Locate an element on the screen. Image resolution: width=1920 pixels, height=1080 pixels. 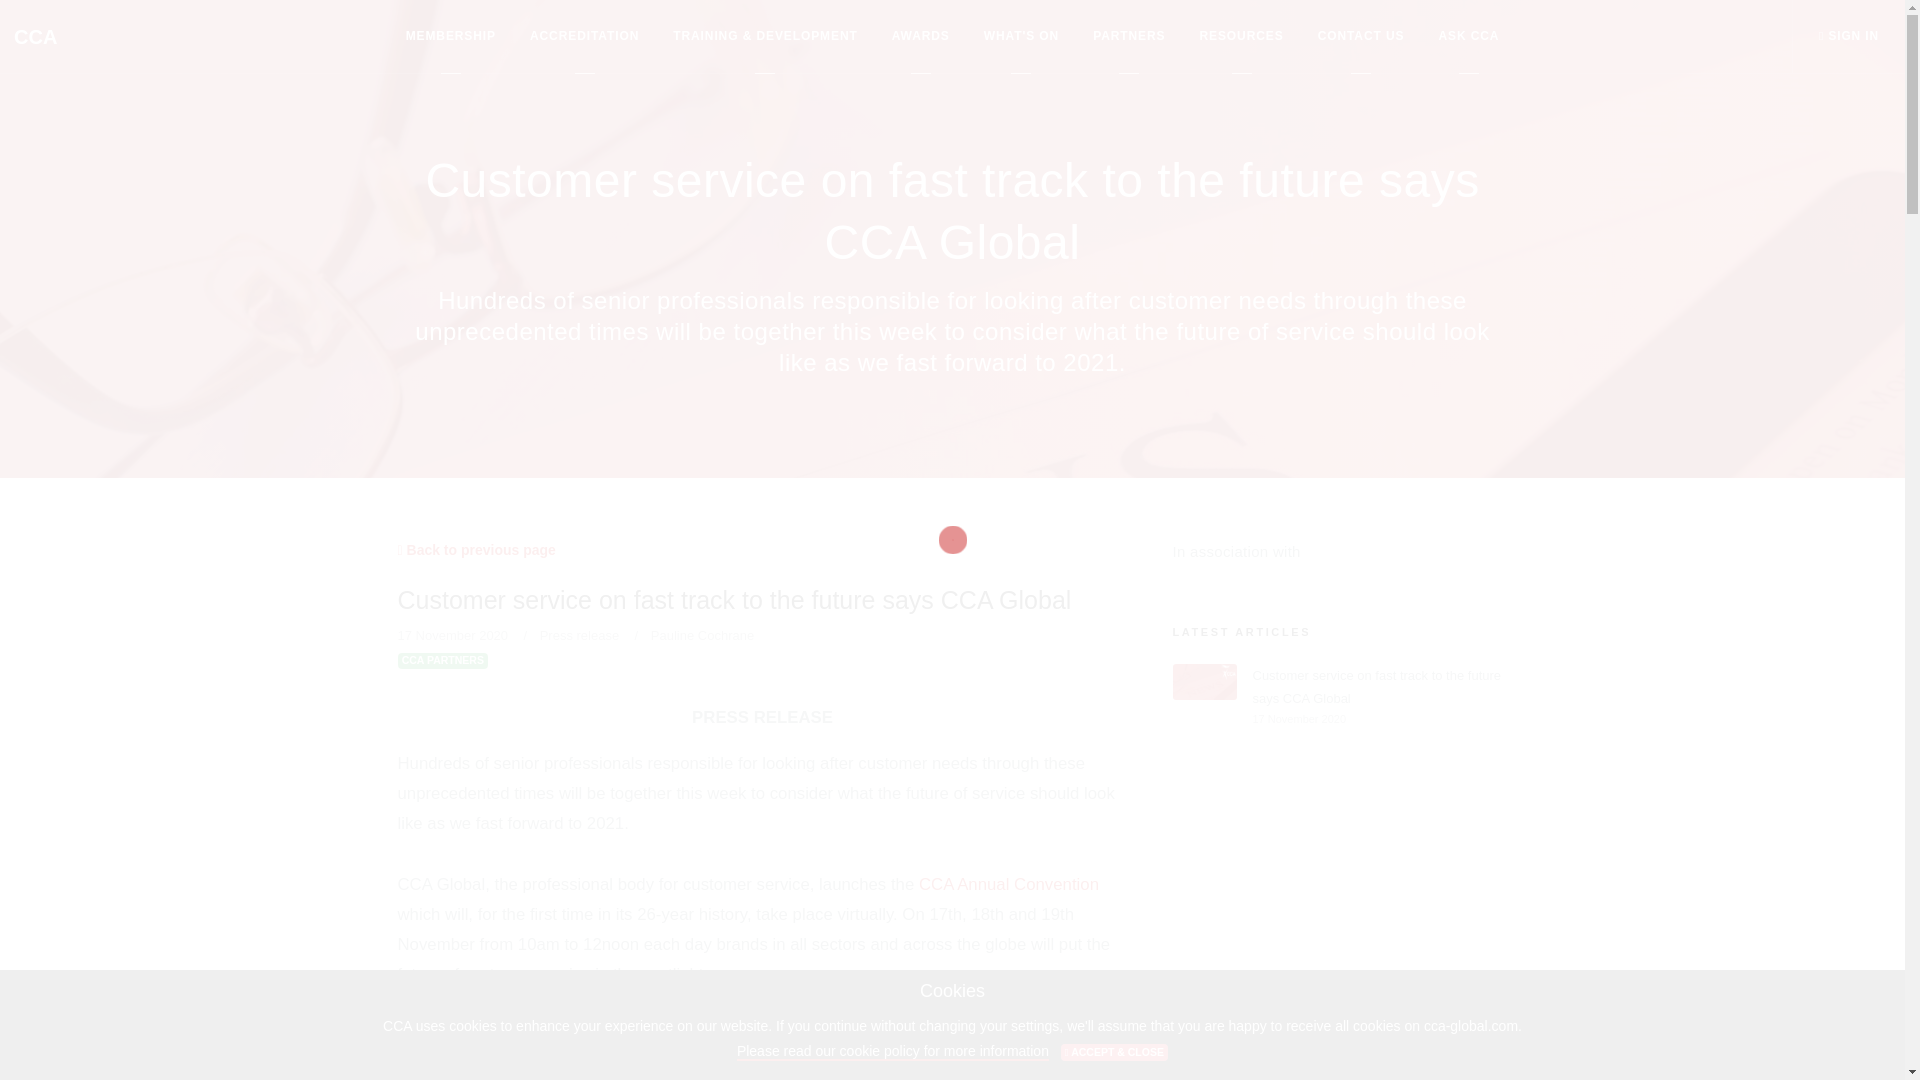
MEMBERSHIP is located at coordinates (451, 36).